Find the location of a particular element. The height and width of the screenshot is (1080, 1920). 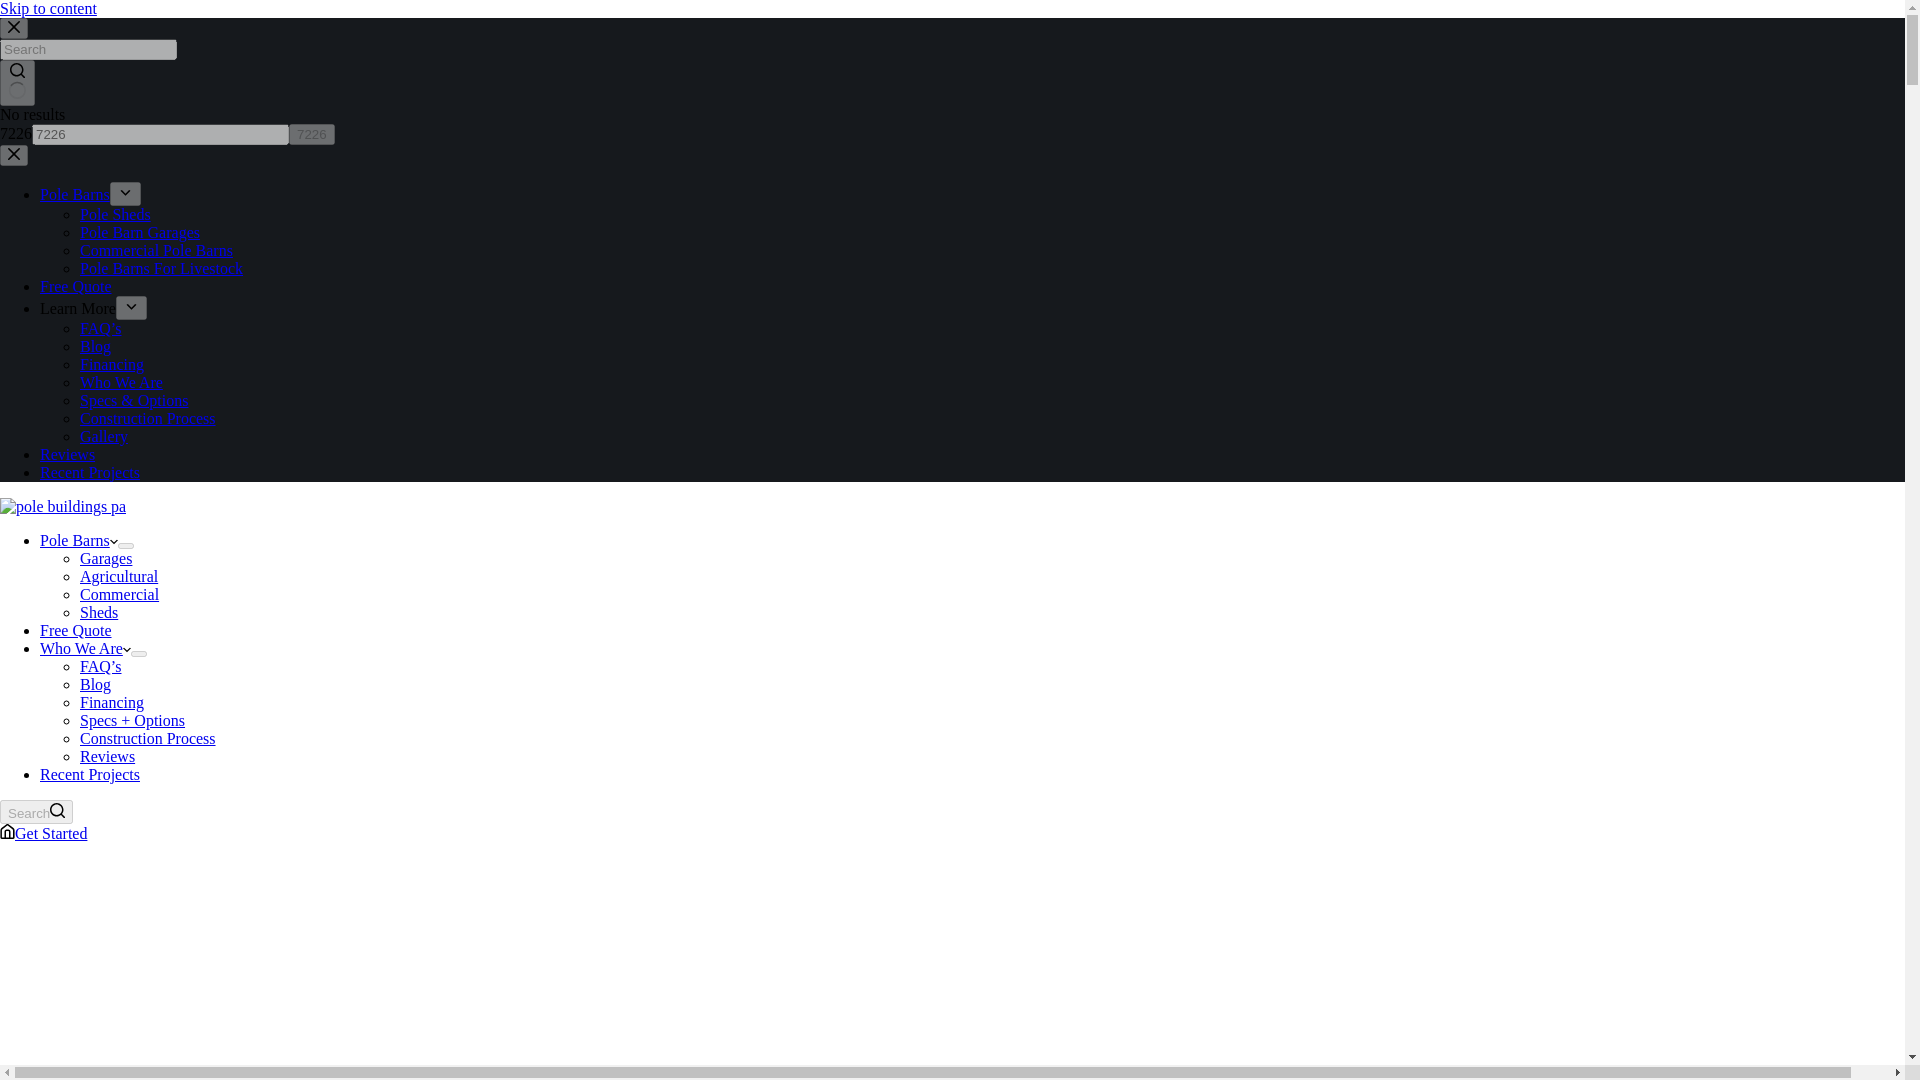

Pole Barns is located at coordinates (78, 540).